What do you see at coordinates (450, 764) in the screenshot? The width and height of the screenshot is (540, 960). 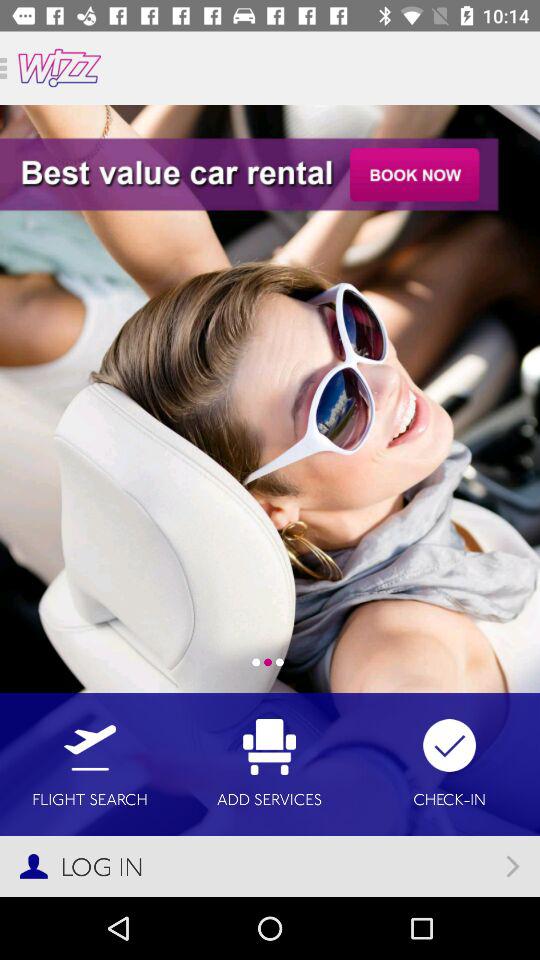 I see `turn off icon to the right of the add services item` at bounding box center [450, 764].